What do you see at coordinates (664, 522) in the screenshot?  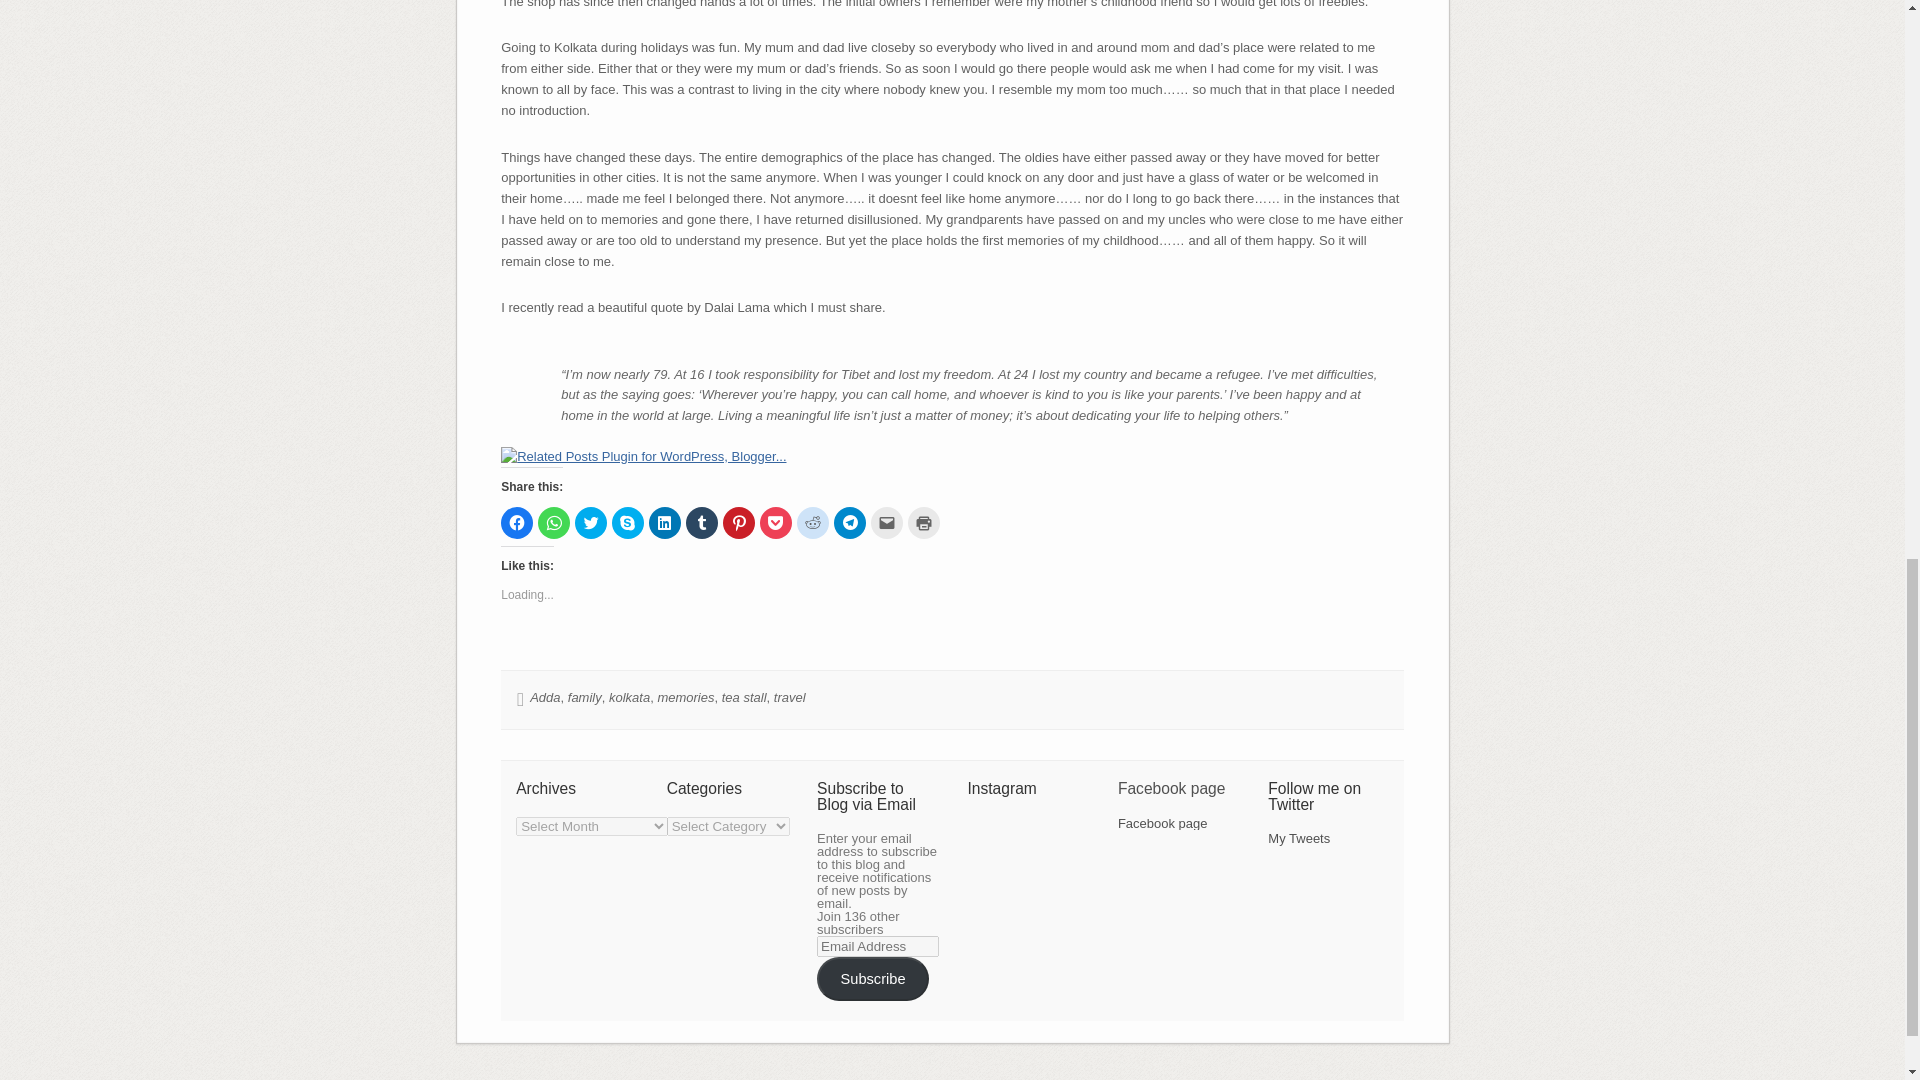 I see `Click to share on LinkedIn` at bounding box center [664, 522].